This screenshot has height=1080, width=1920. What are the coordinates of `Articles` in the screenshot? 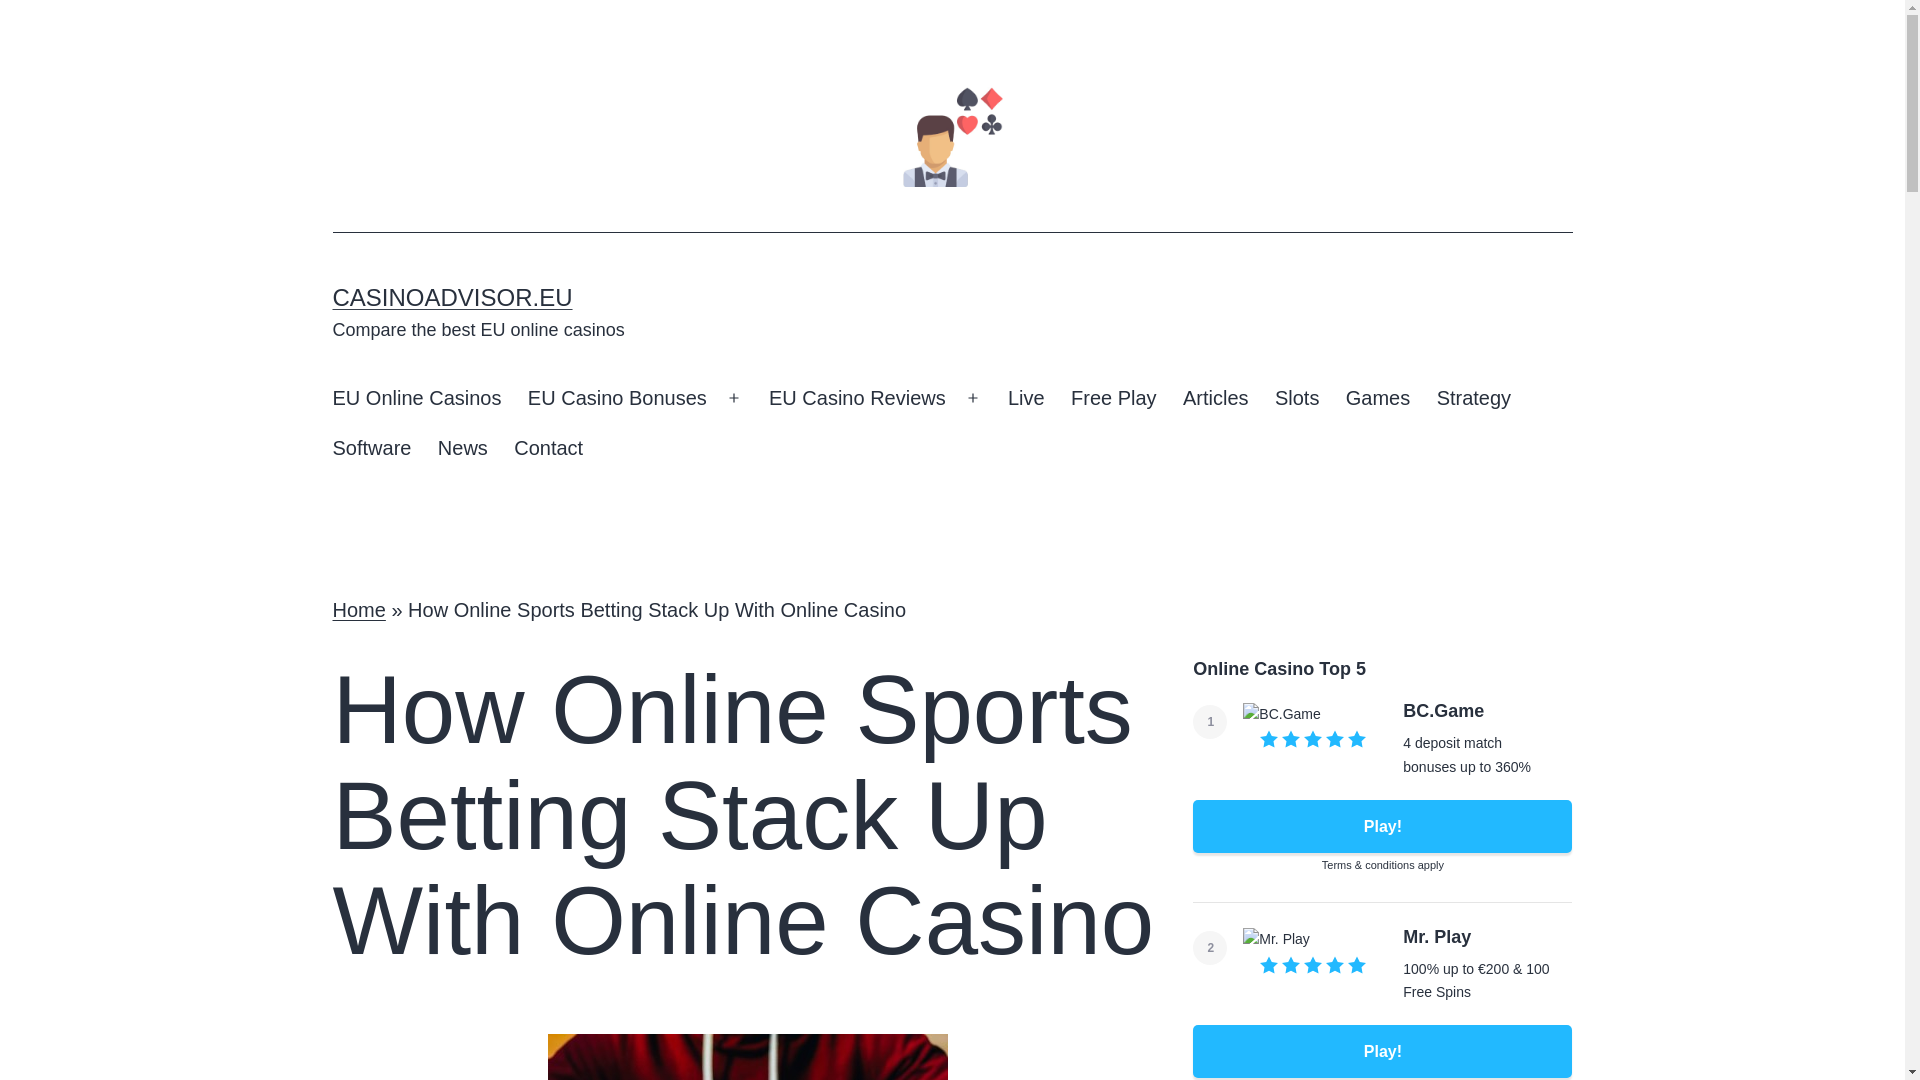 It's located at (1215, 398).